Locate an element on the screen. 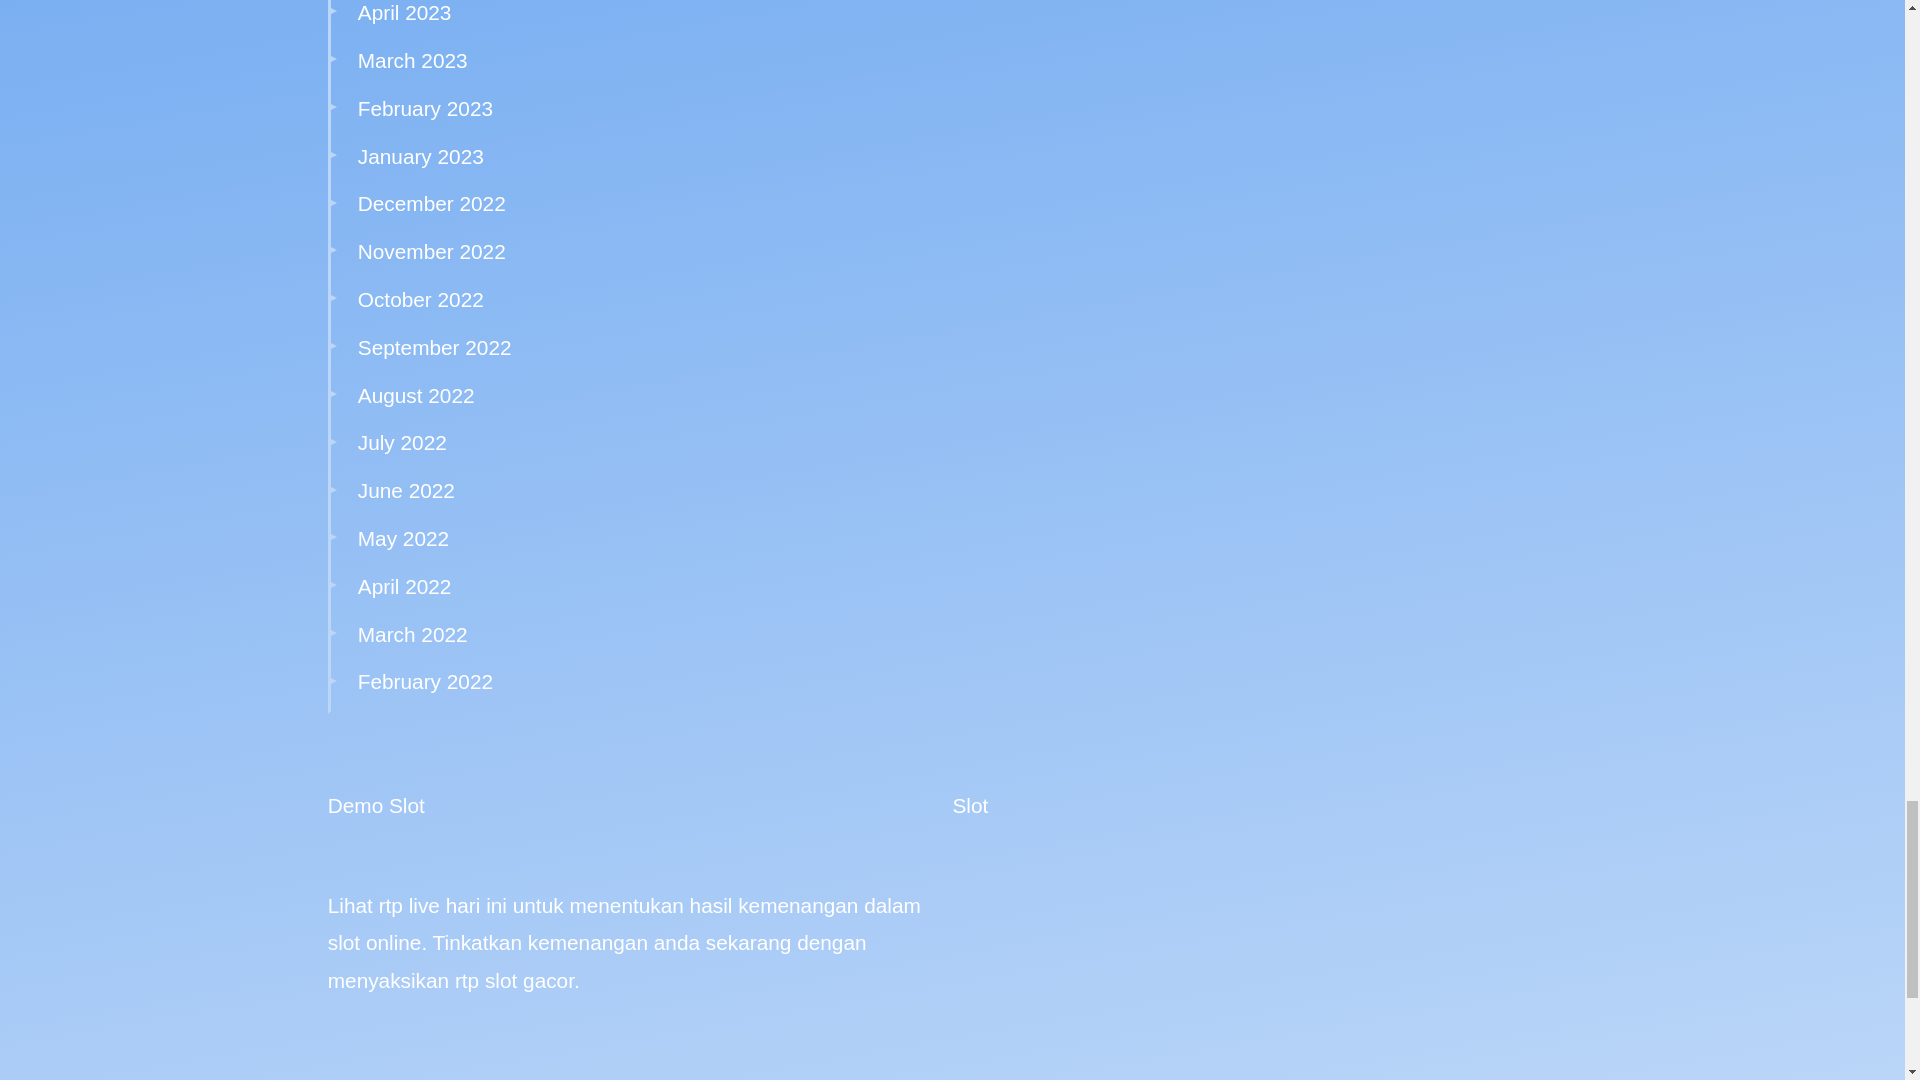  December 2022 is located at coordinates (432, 203).